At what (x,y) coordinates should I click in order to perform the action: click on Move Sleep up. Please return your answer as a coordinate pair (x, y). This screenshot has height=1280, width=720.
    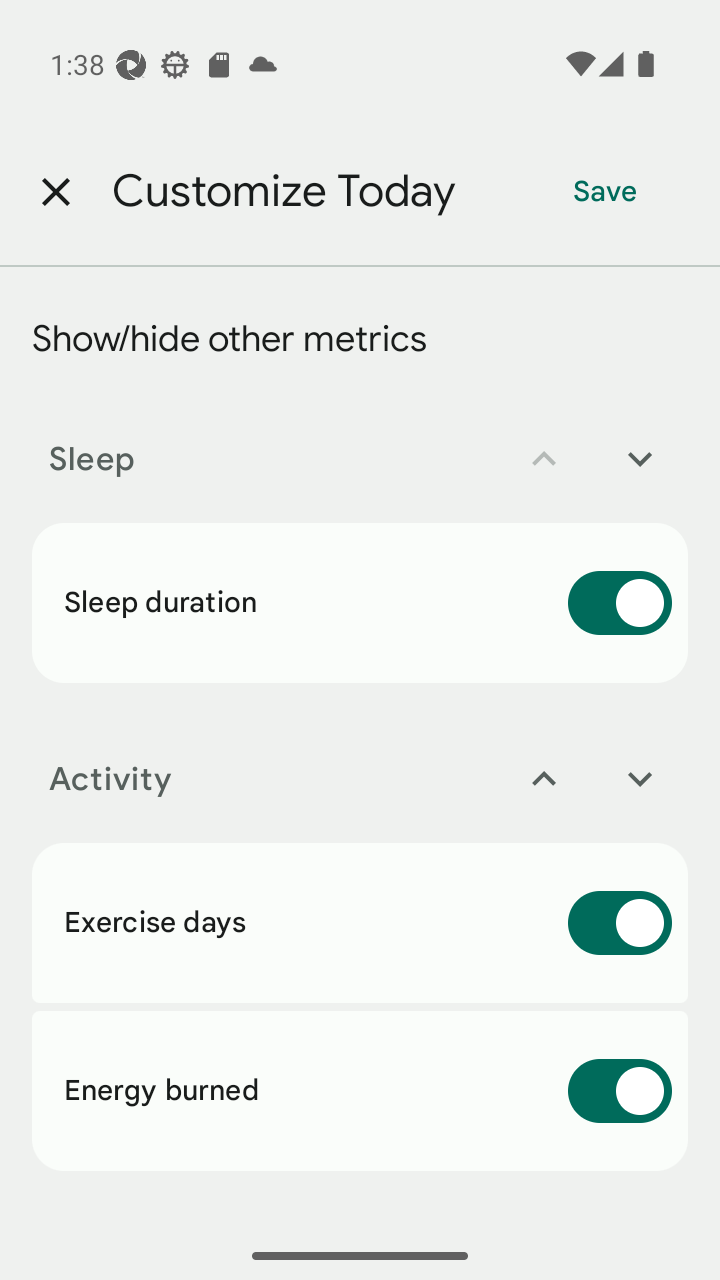
    Looking at the image, I should click on (544, 458).